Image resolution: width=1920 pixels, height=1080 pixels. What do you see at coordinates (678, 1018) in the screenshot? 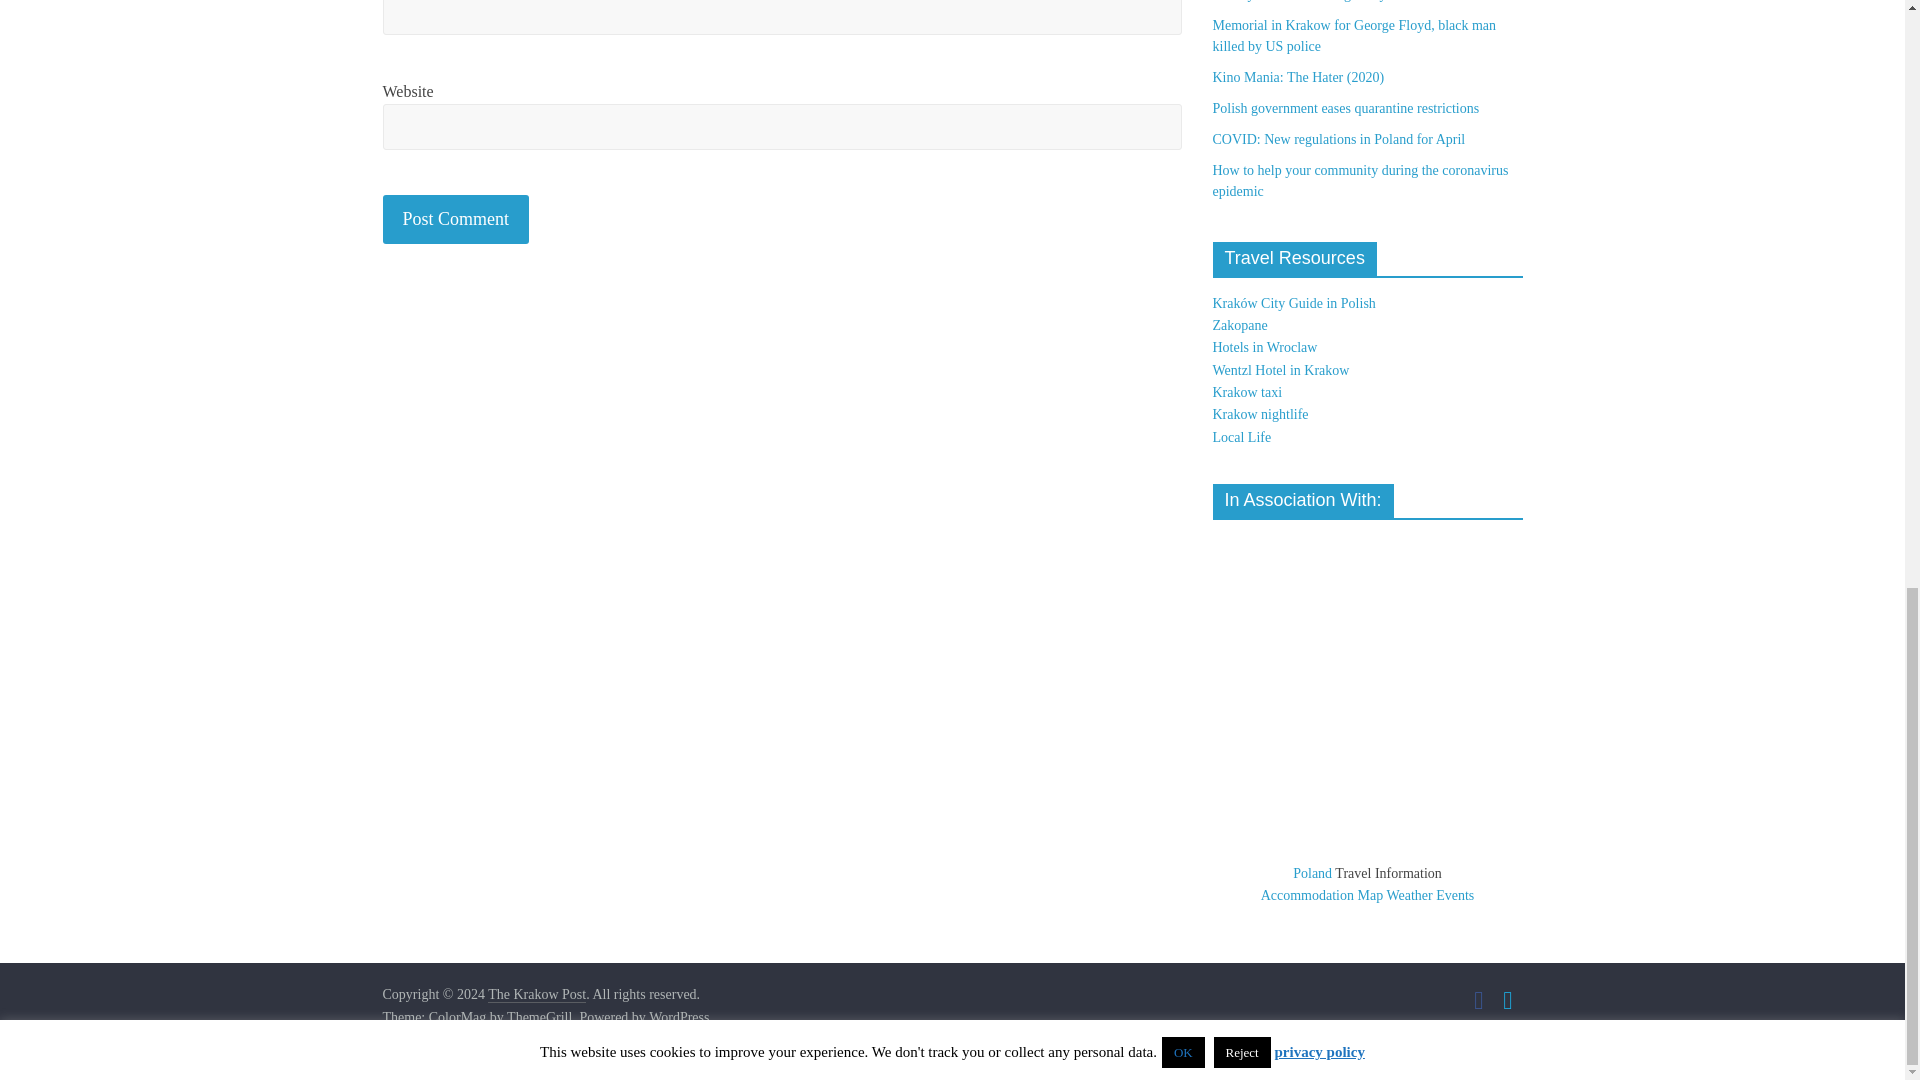
I see `WordPress` at bounding box center [678, 1018].